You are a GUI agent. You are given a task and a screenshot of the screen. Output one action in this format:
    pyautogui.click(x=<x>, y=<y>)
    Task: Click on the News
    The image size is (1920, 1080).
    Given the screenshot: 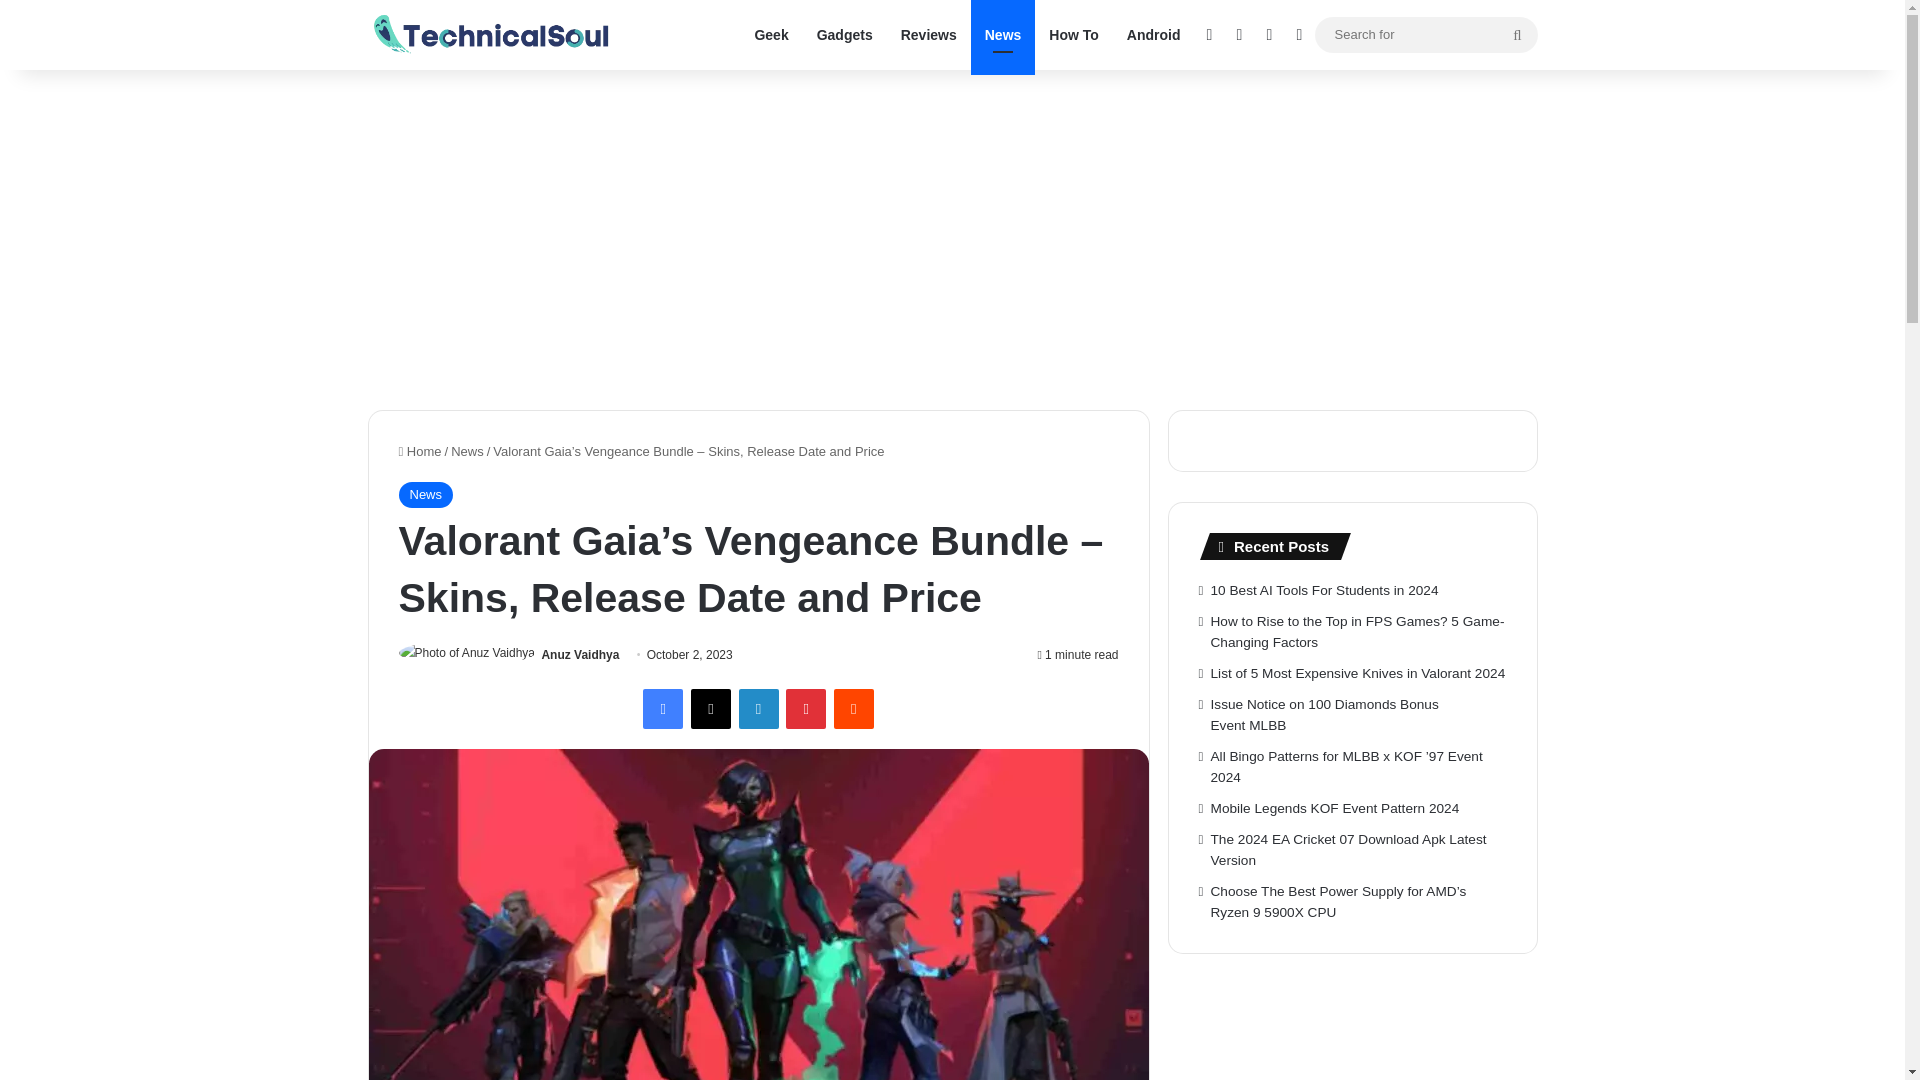 What is the action you would take?
    pyautogui.click(x=425, y=494)
    